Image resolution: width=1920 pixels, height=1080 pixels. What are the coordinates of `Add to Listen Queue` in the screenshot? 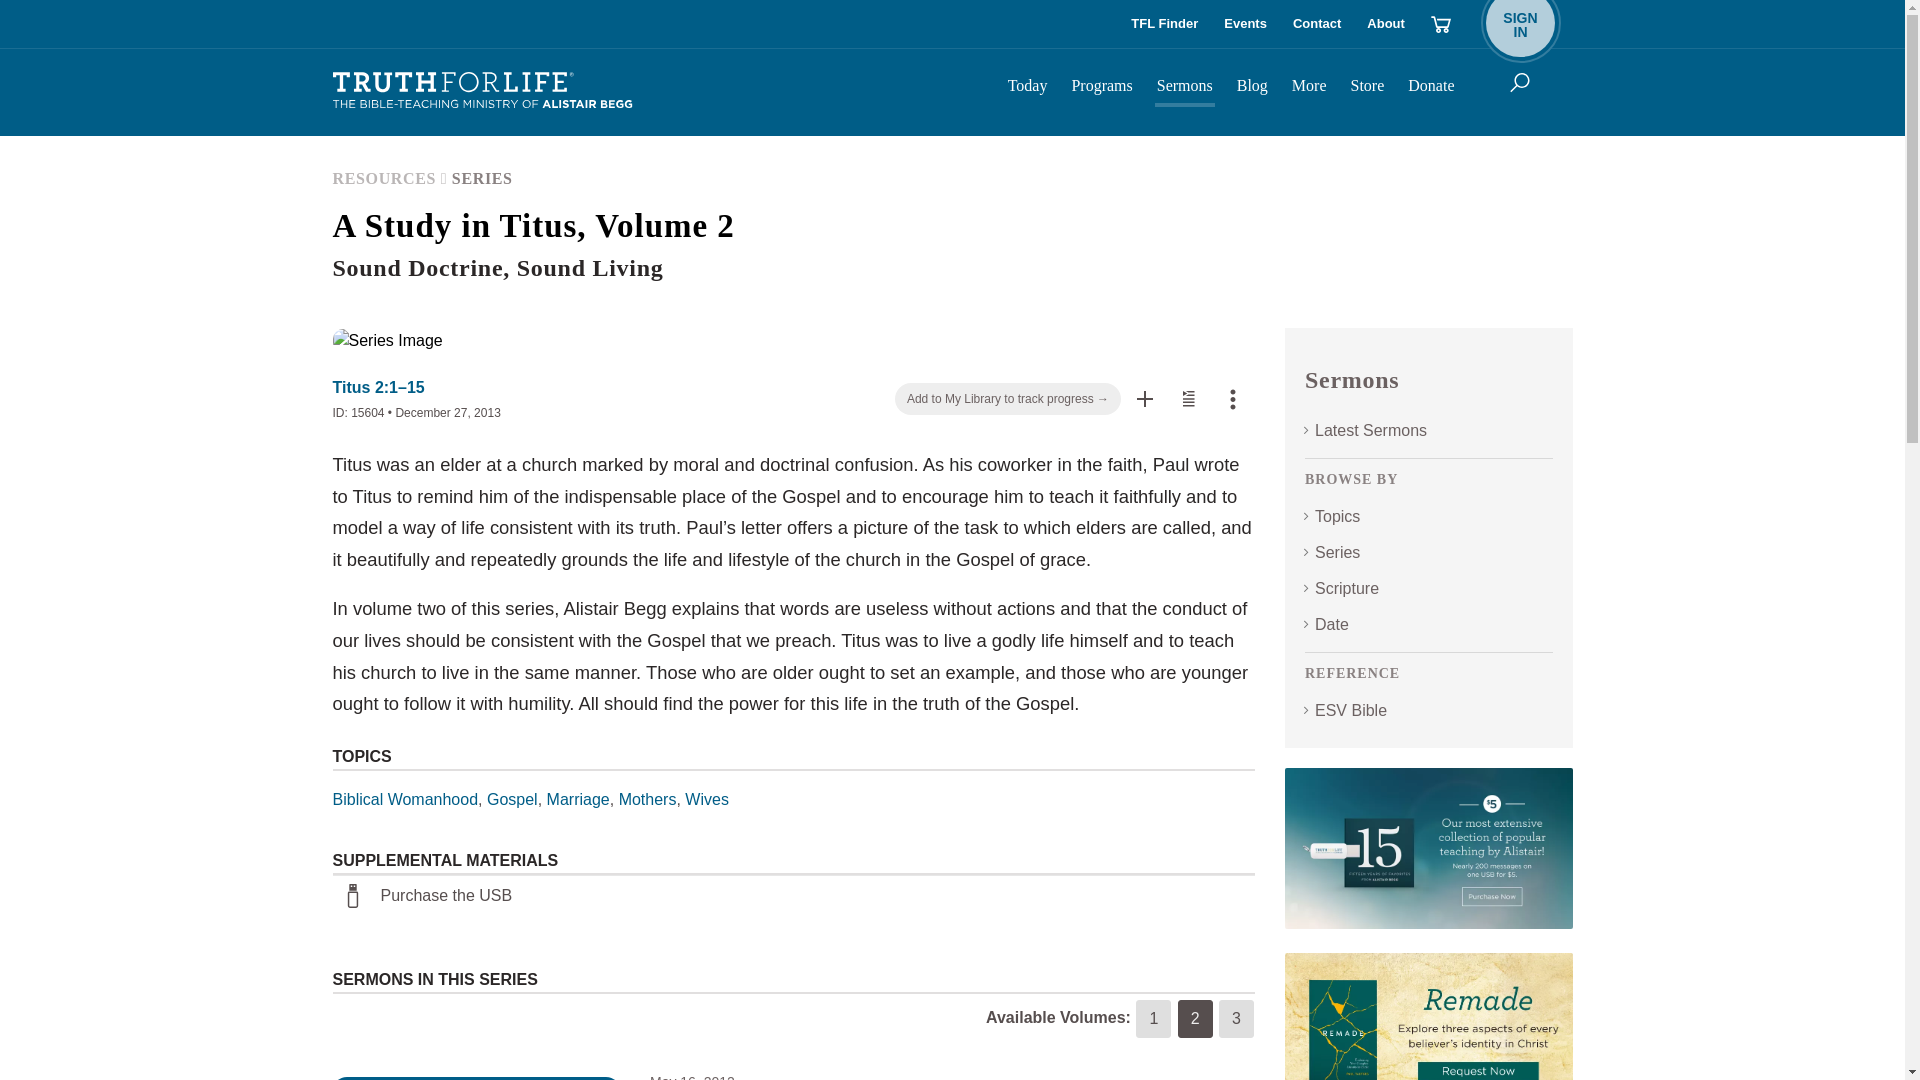 It's located at (1386, 24).